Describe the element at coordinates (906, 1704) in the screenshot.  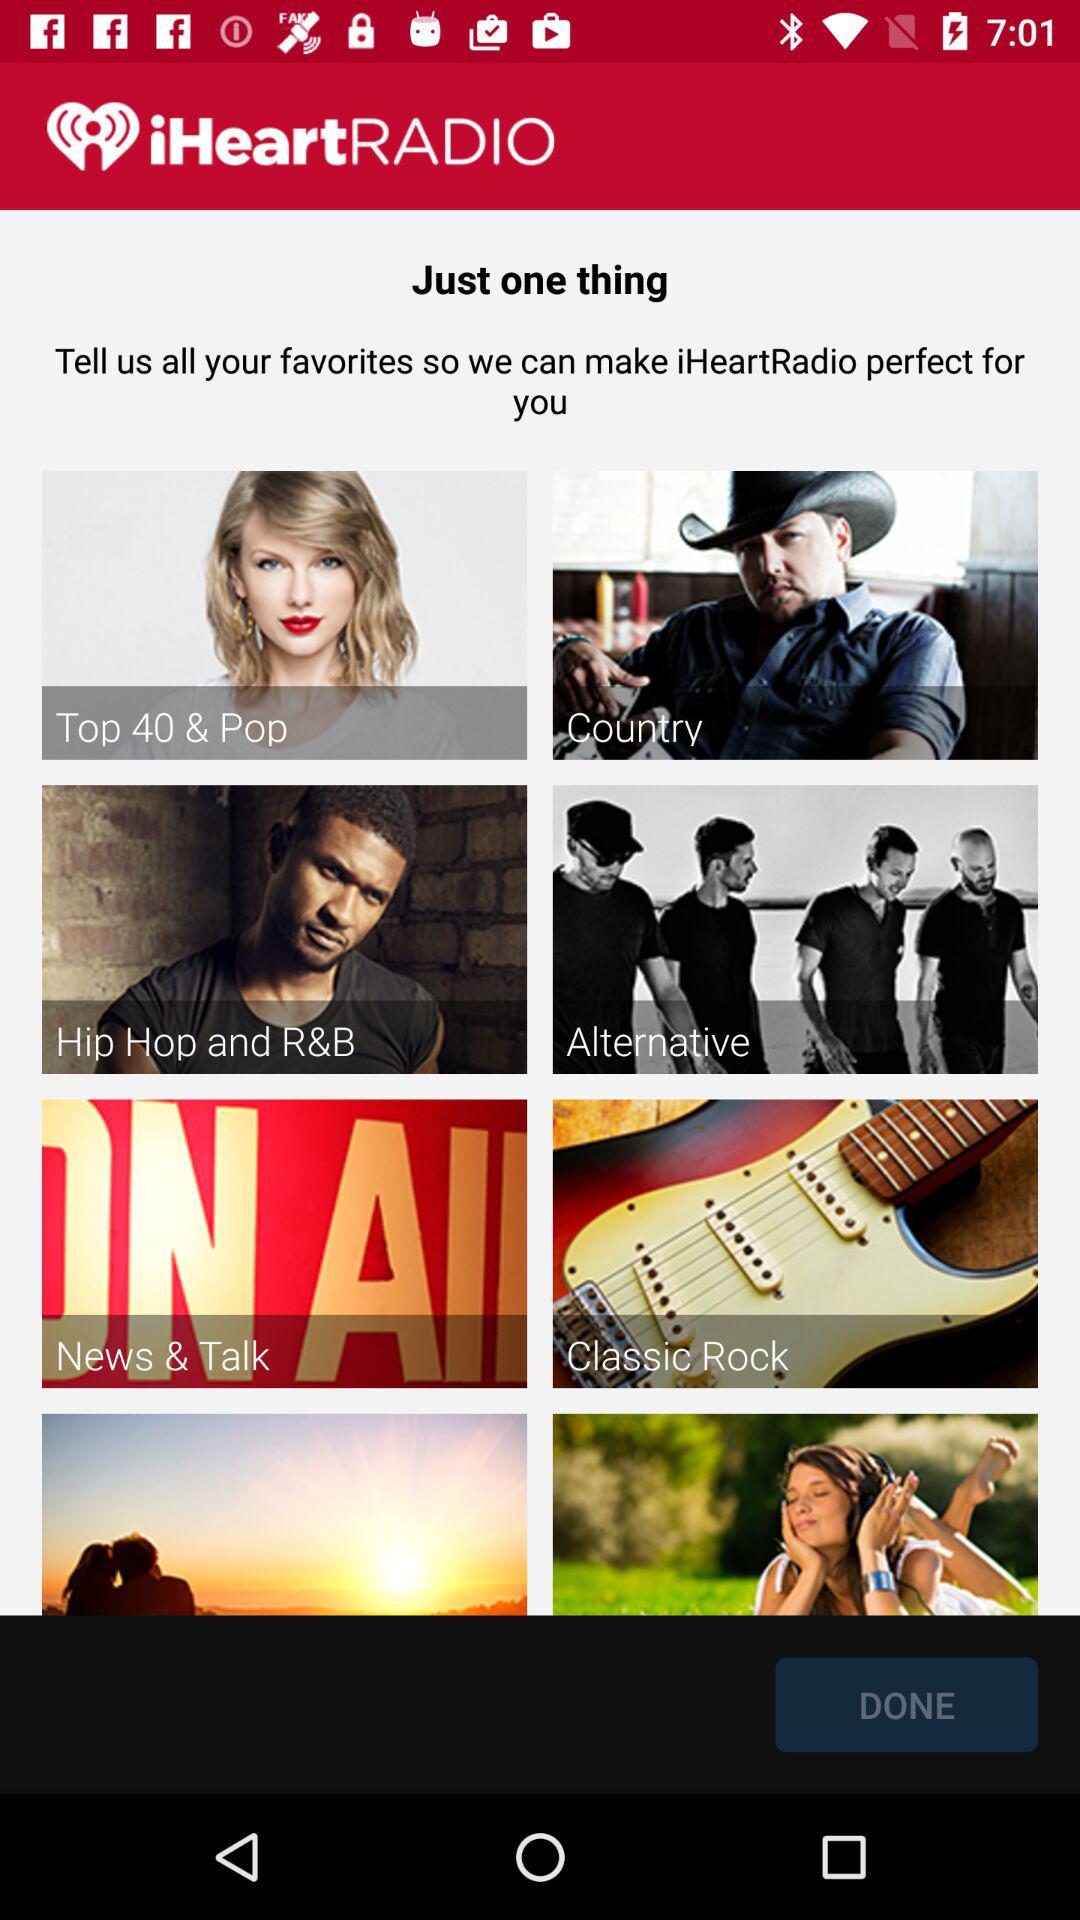
I see `scroll until the done icon` at that location.